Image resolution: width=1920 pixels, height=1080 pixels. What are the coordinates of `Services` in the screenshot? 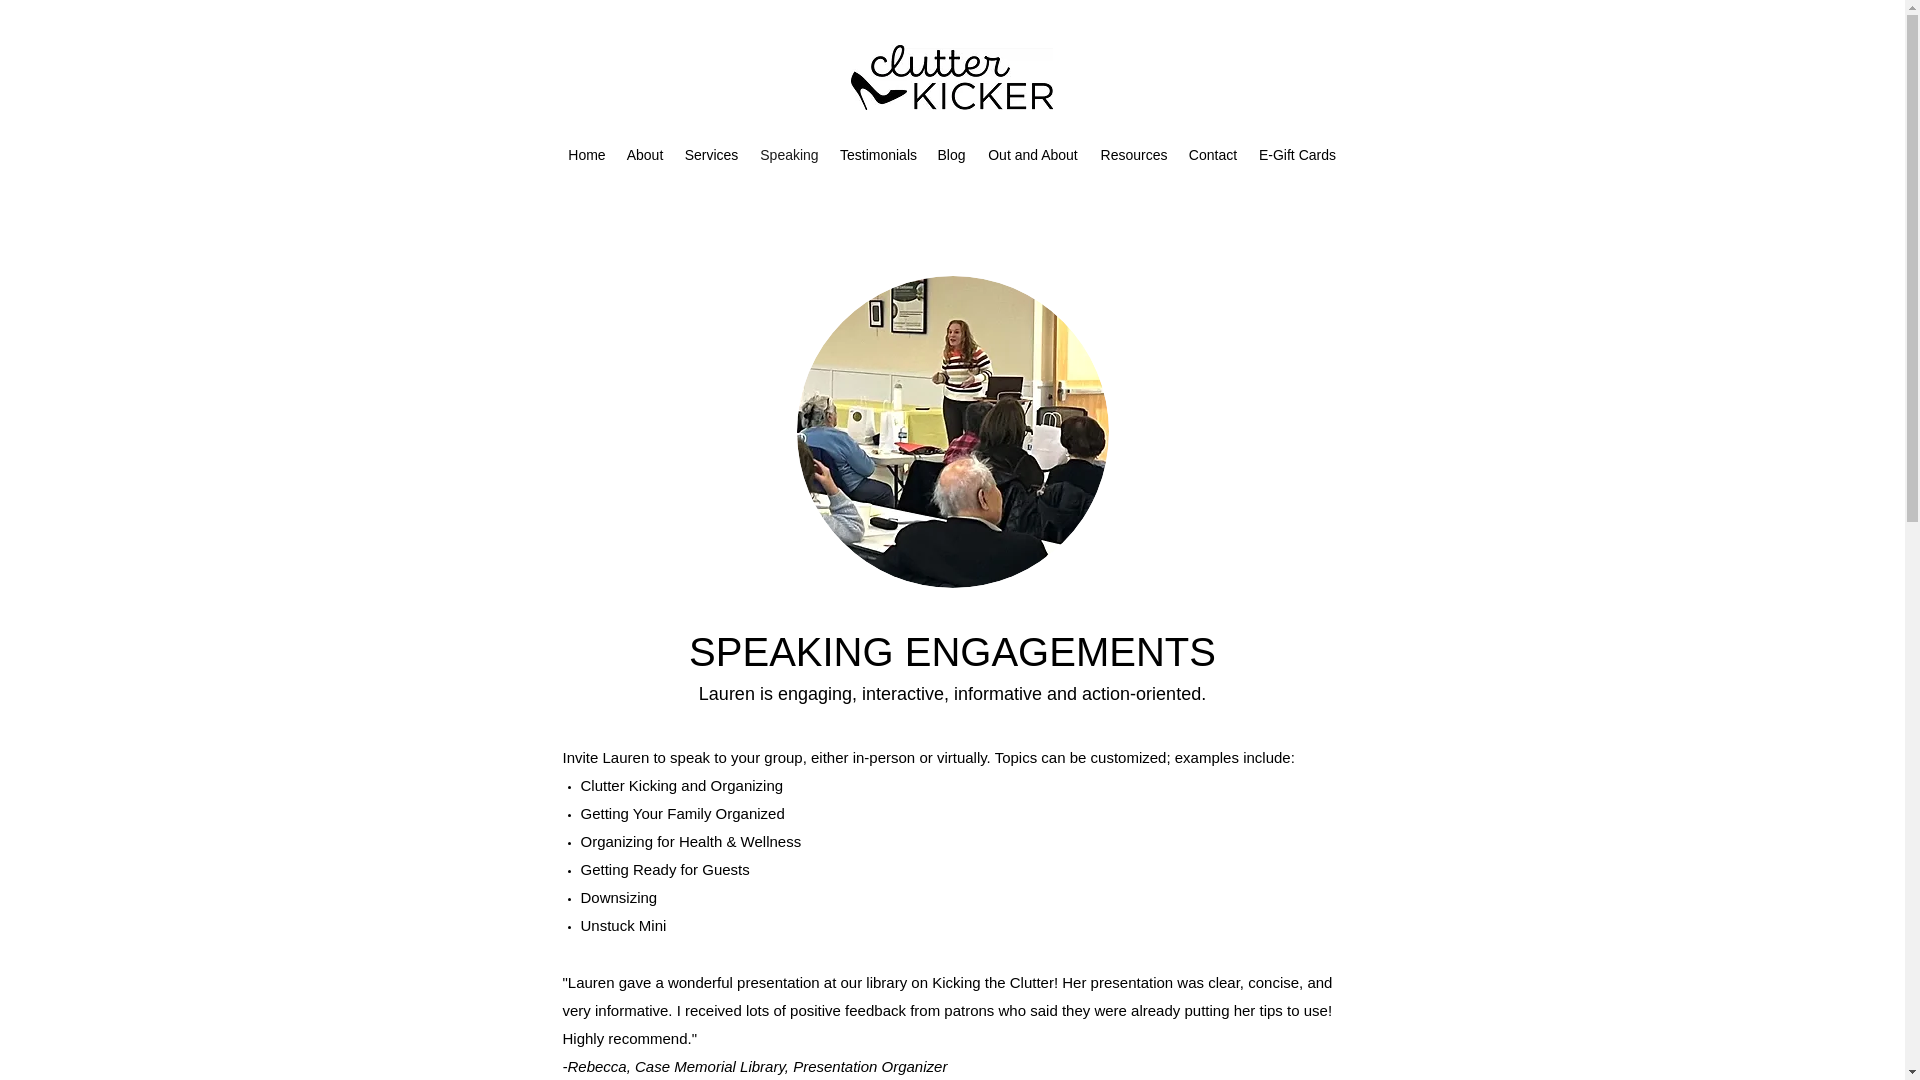 It's located at (710, 154).